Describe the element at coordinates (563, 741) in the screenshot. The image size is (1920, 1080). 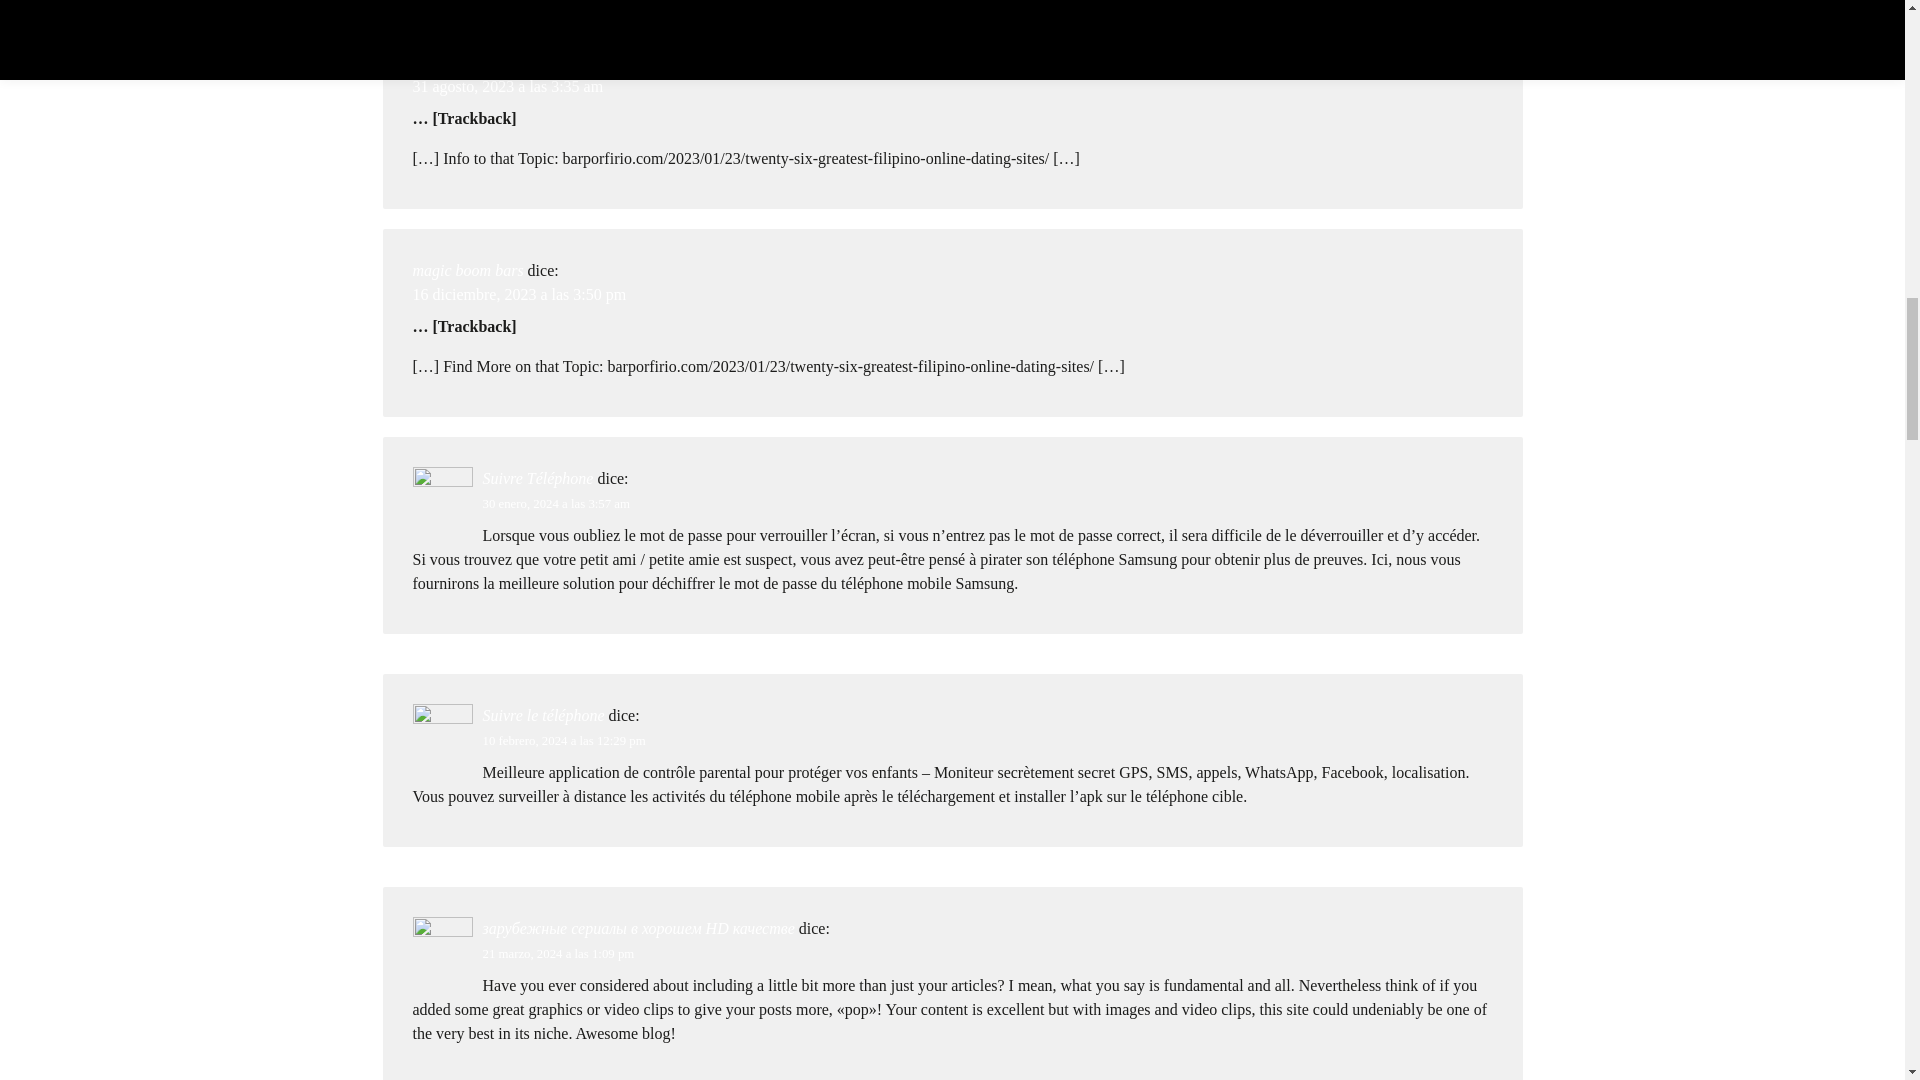
I see `10 febrero, 2024 a las 12:29 pm` at that location.